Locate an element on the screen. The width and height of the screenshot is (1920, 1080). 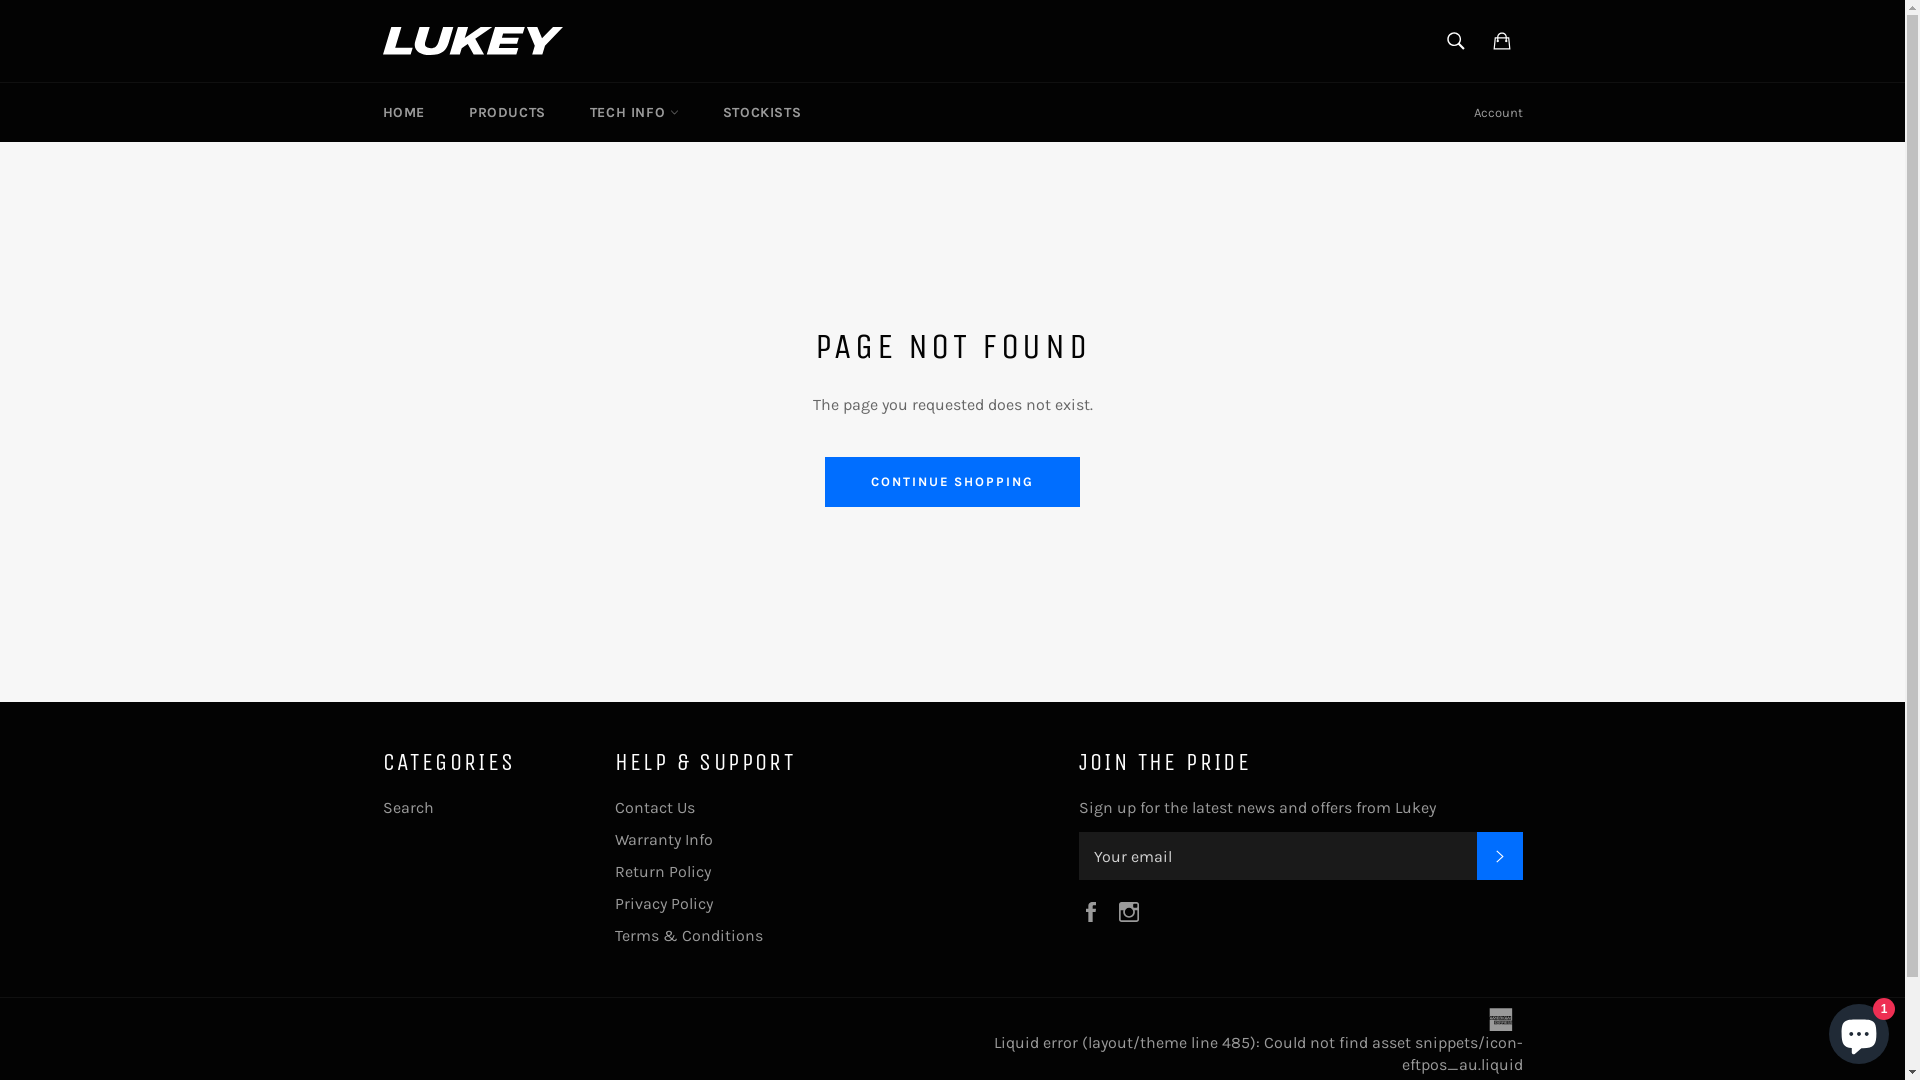
Account is located at coordinates (1498, 113).